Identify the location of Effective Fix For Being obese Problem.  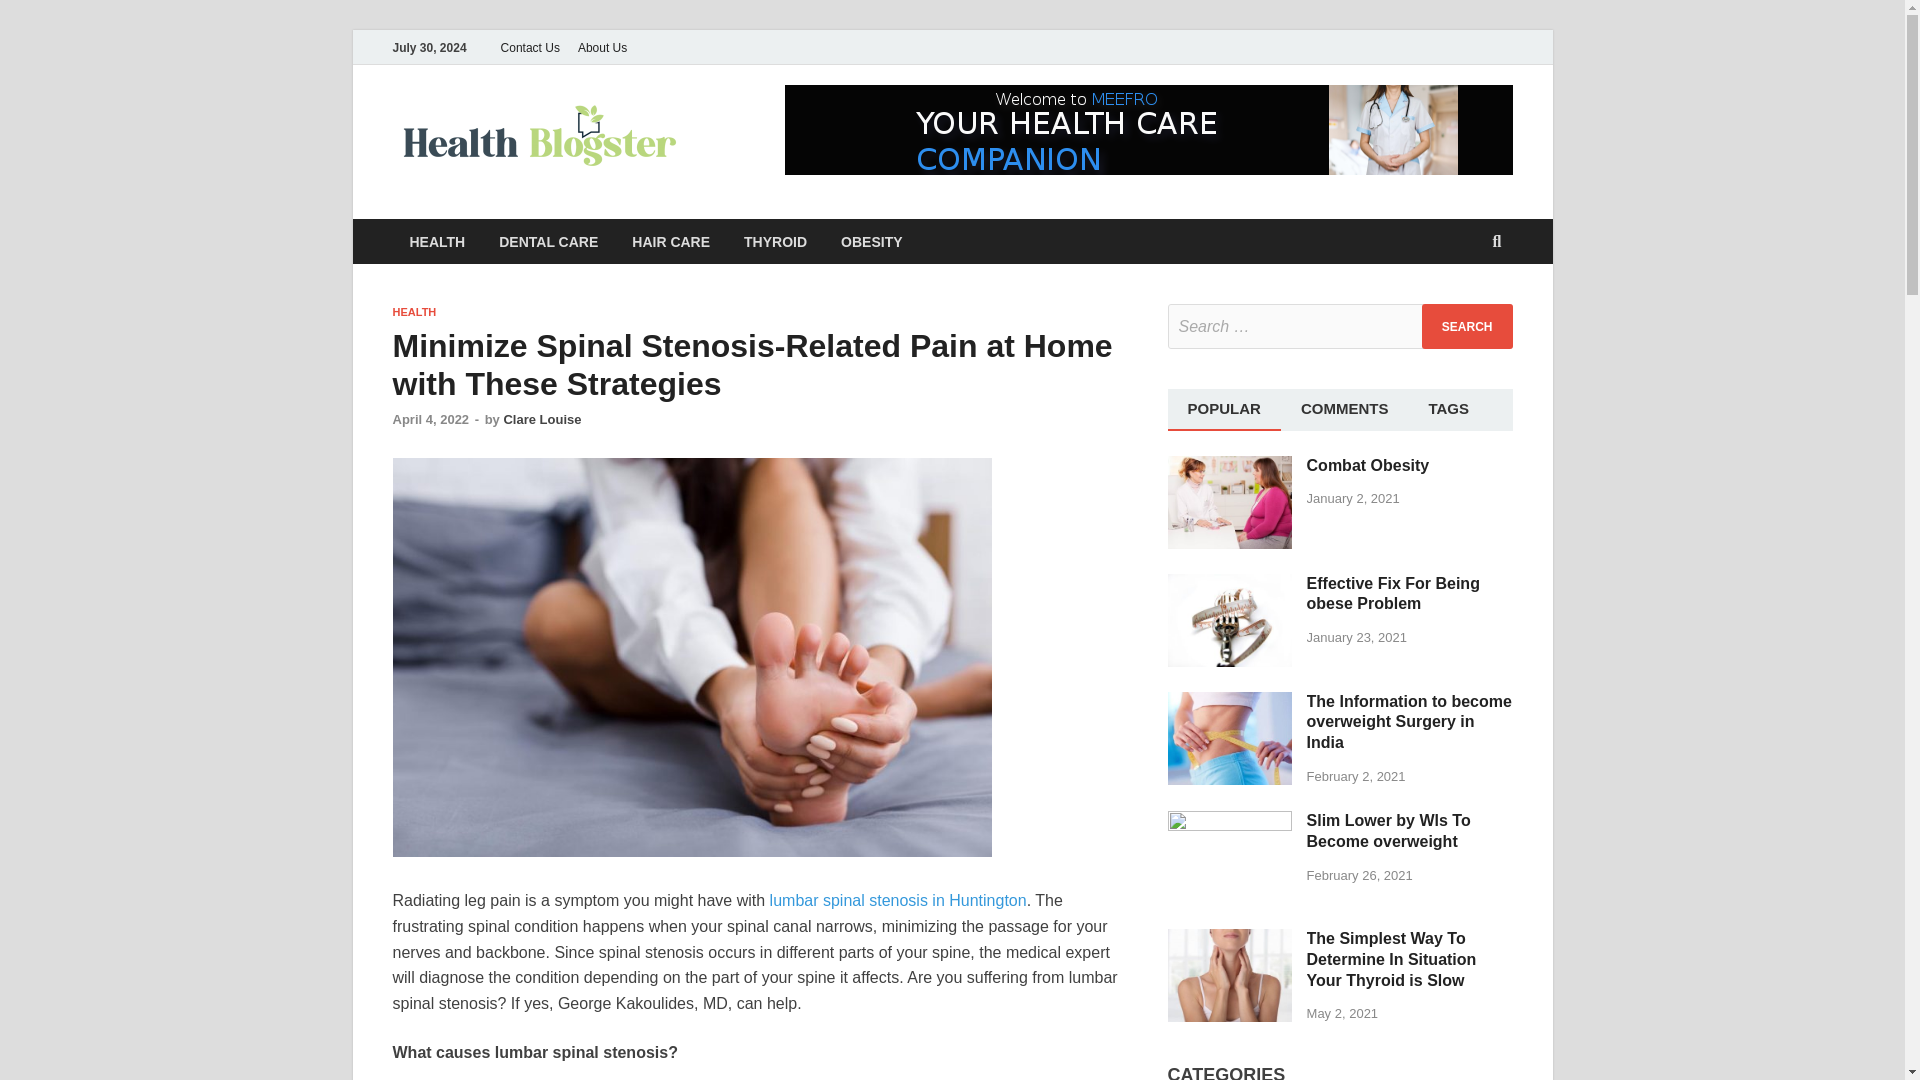
(1230, 584).